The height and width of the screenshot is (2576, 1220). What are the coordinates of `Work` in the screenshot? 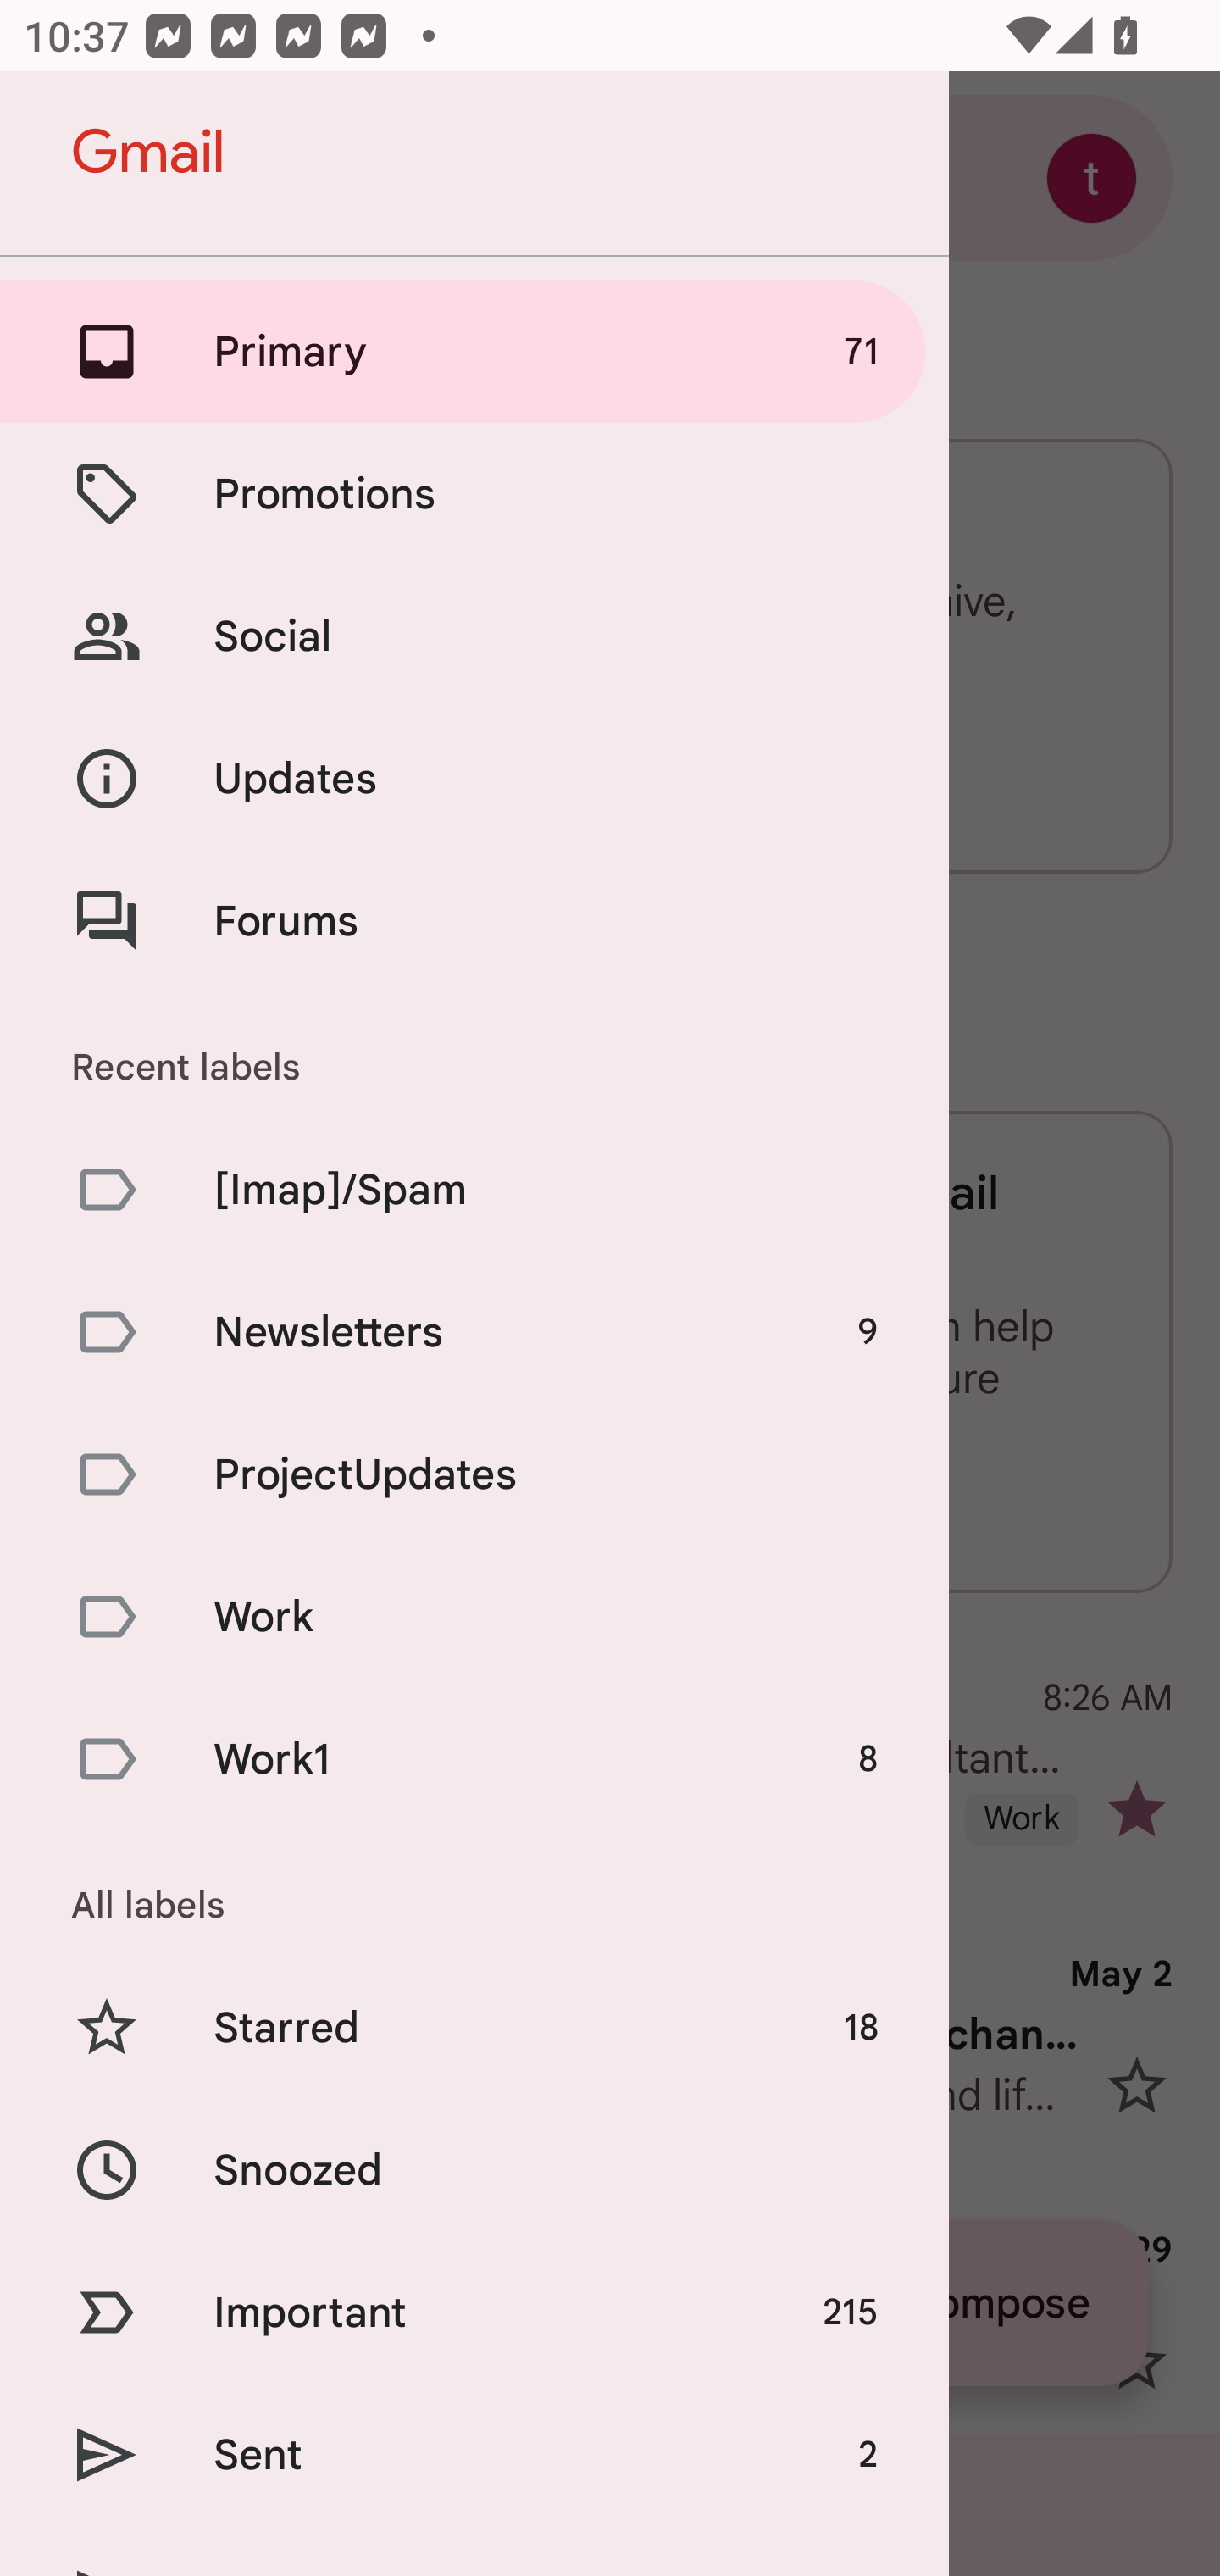 It's located at (474, 1617).